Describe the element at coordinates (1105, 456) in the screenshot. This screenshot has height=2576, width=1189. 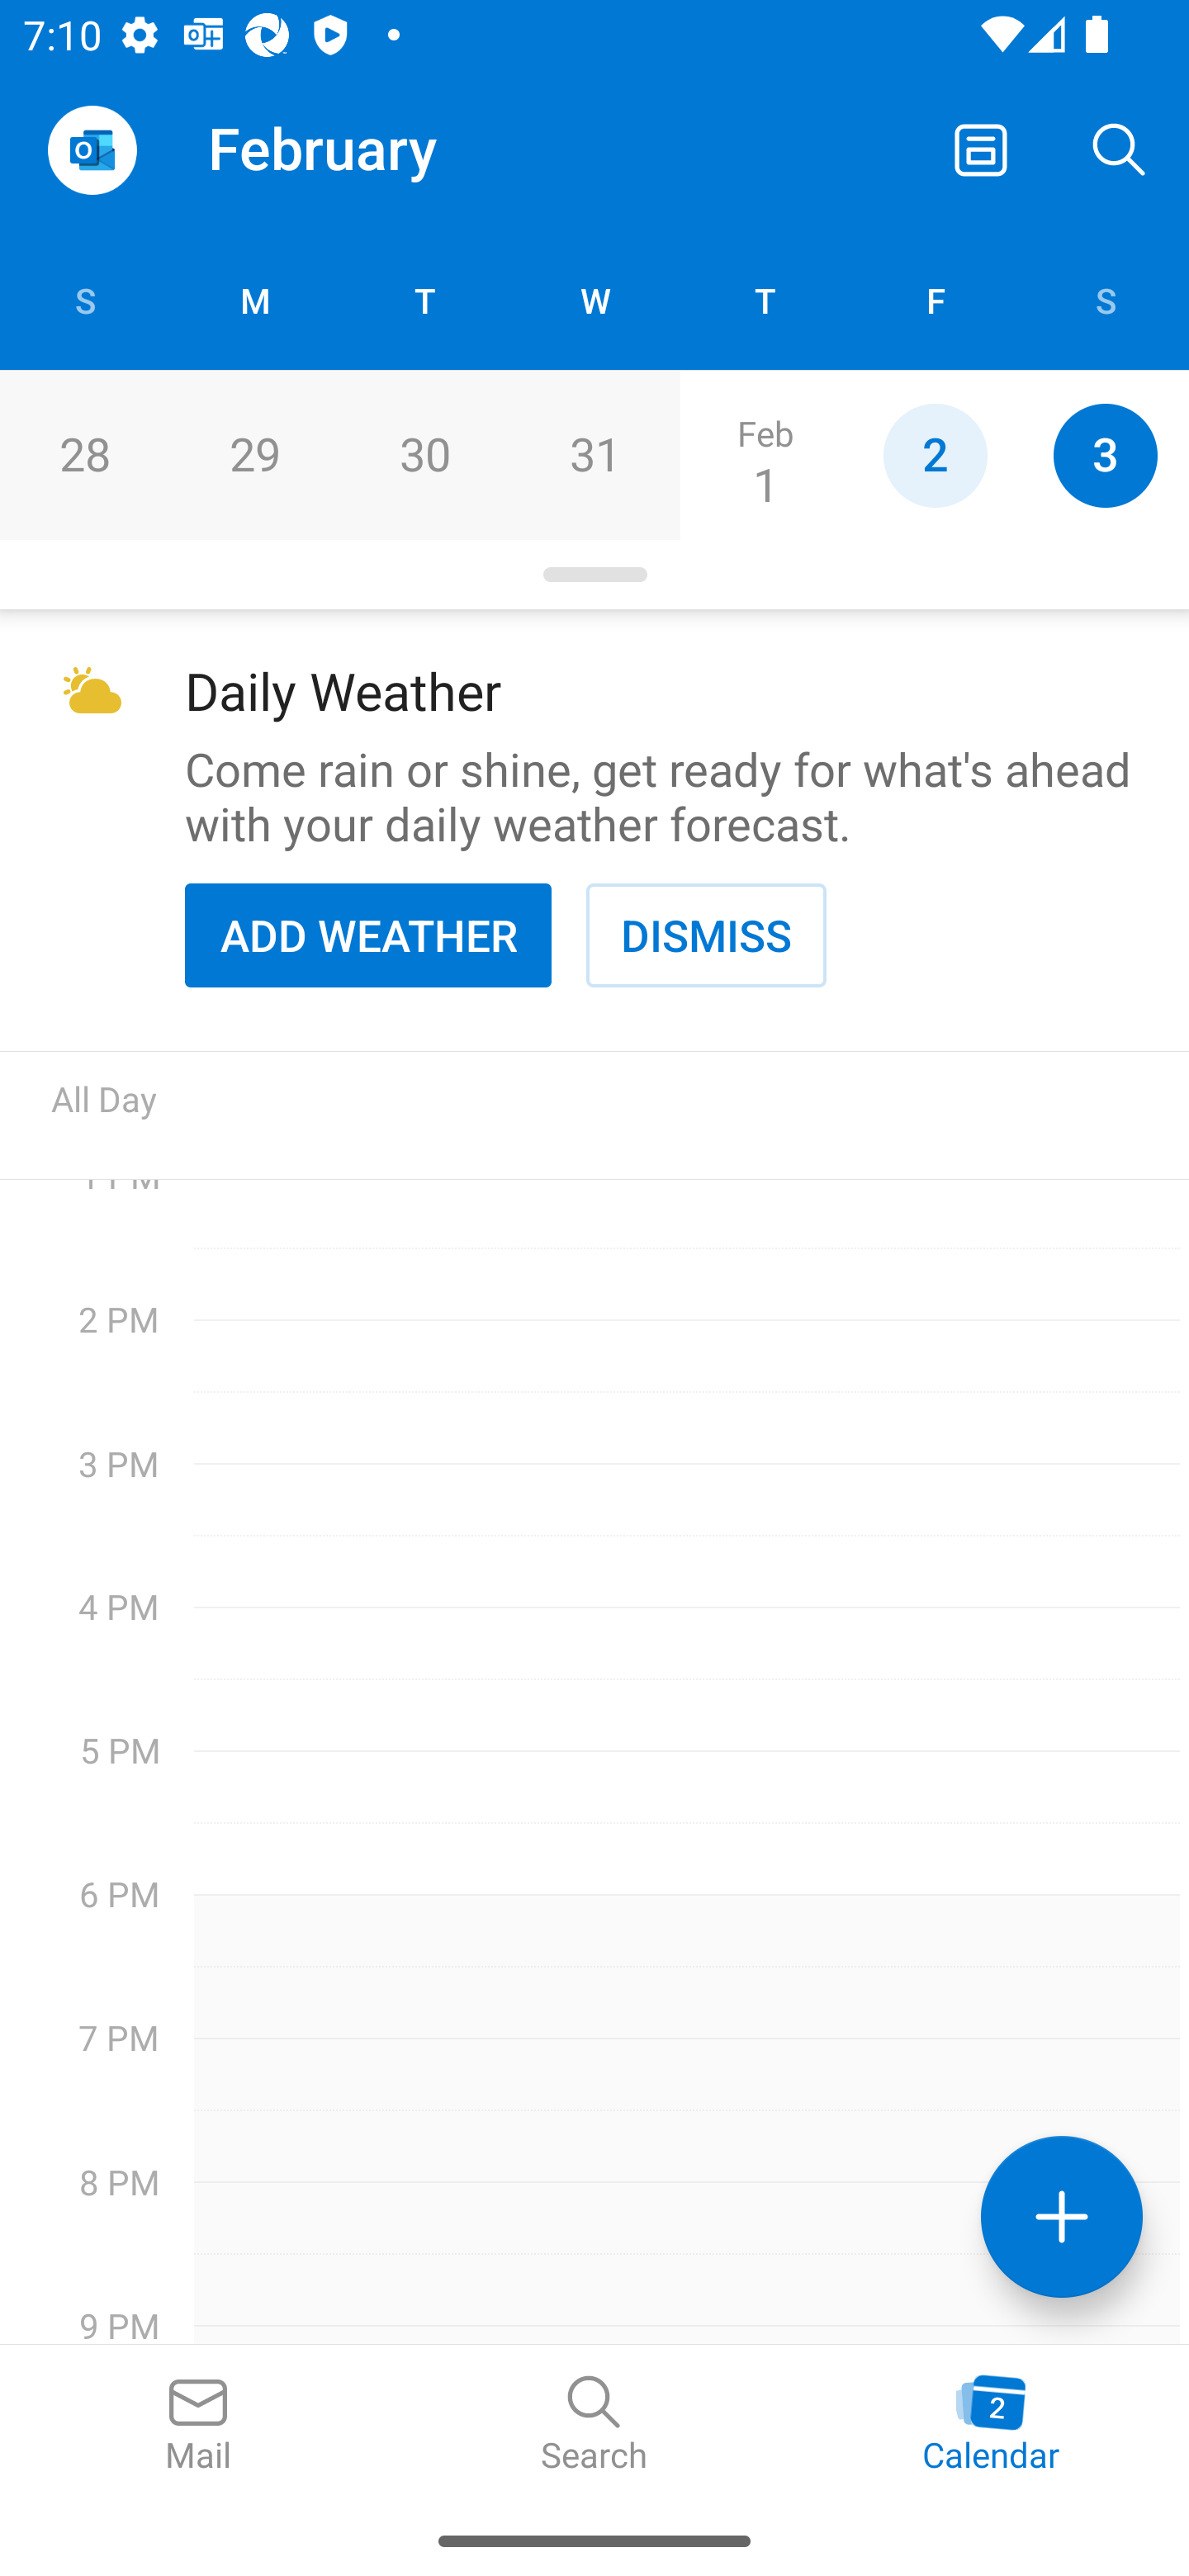
I see `3 Saturday, February 3, Selected` at that location.